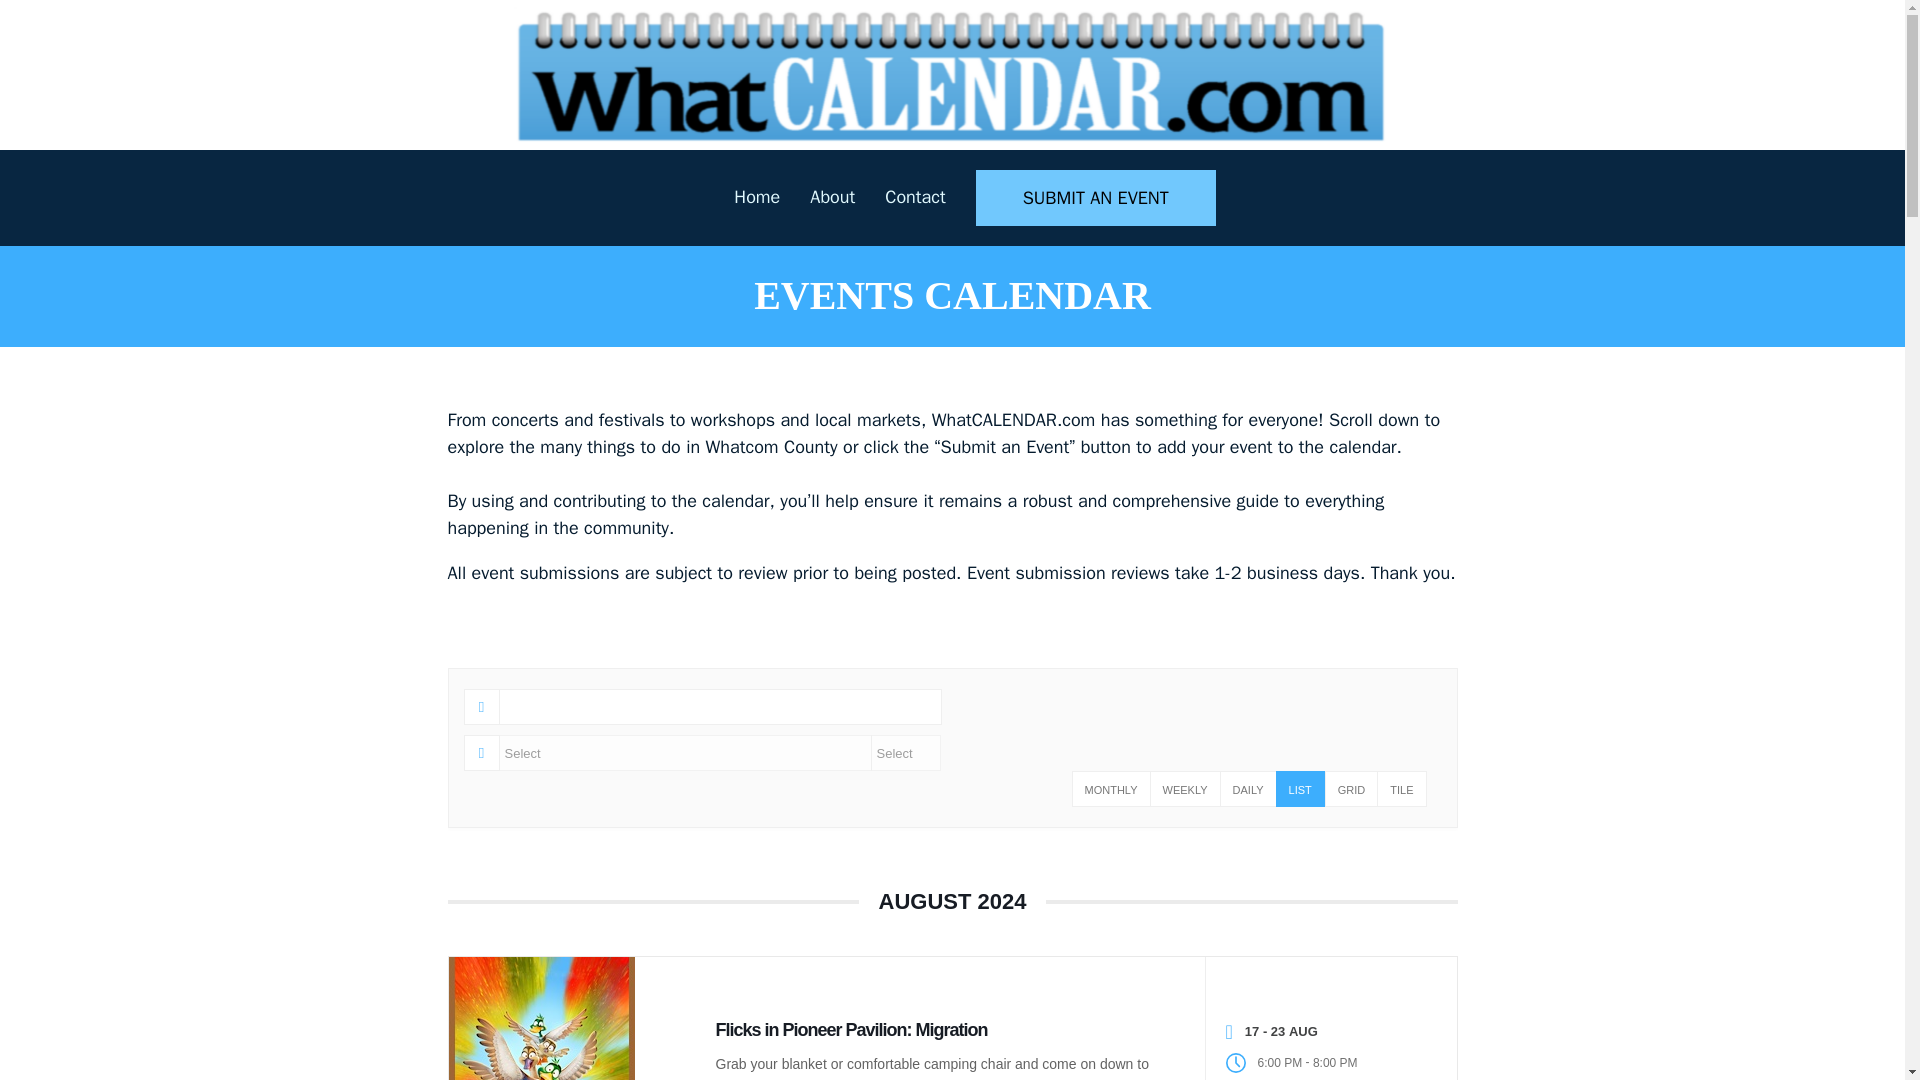 The height and width of the screenshot is (1080, 1920). Describe the element at coordinates (756, 196) in the screenshot. I see `Home` at that location.